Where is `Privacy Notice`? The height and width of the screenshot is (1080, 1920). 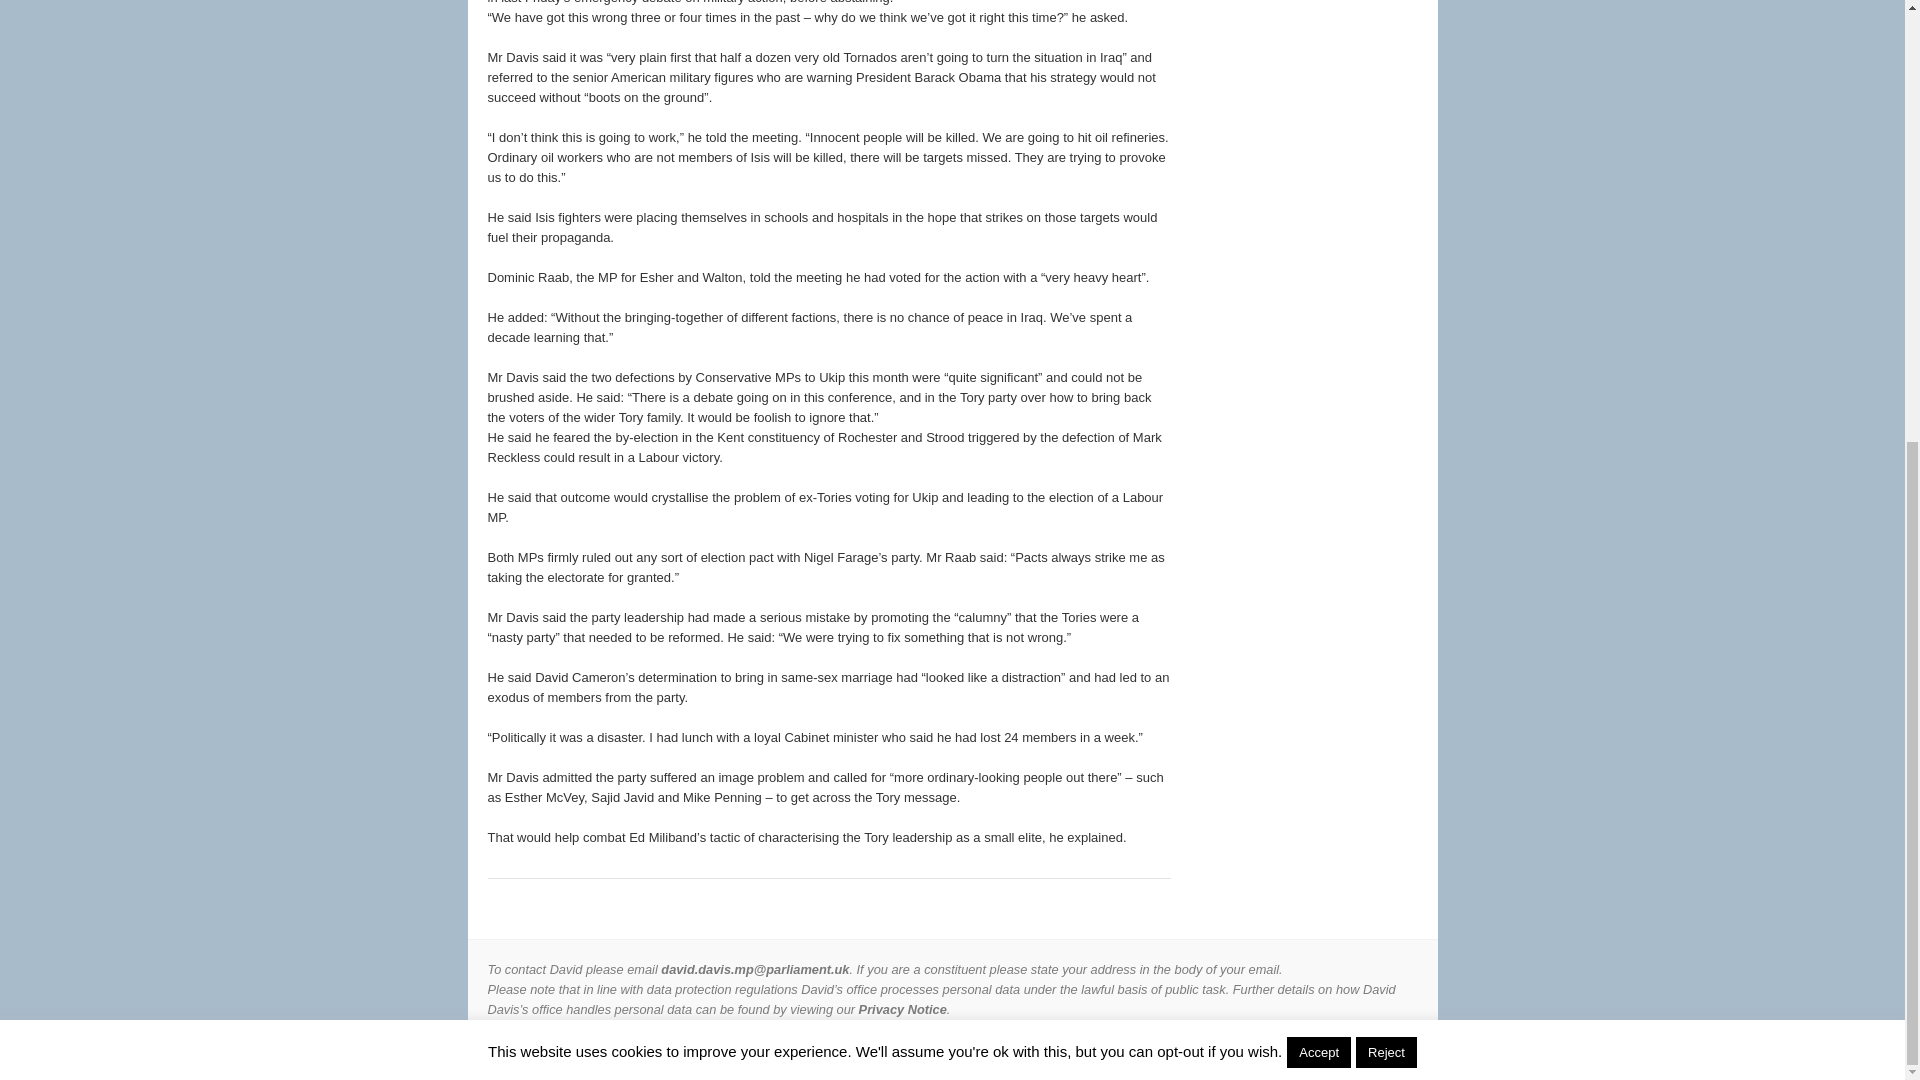 Privacy Notice is located at coordinates (902, 1010).